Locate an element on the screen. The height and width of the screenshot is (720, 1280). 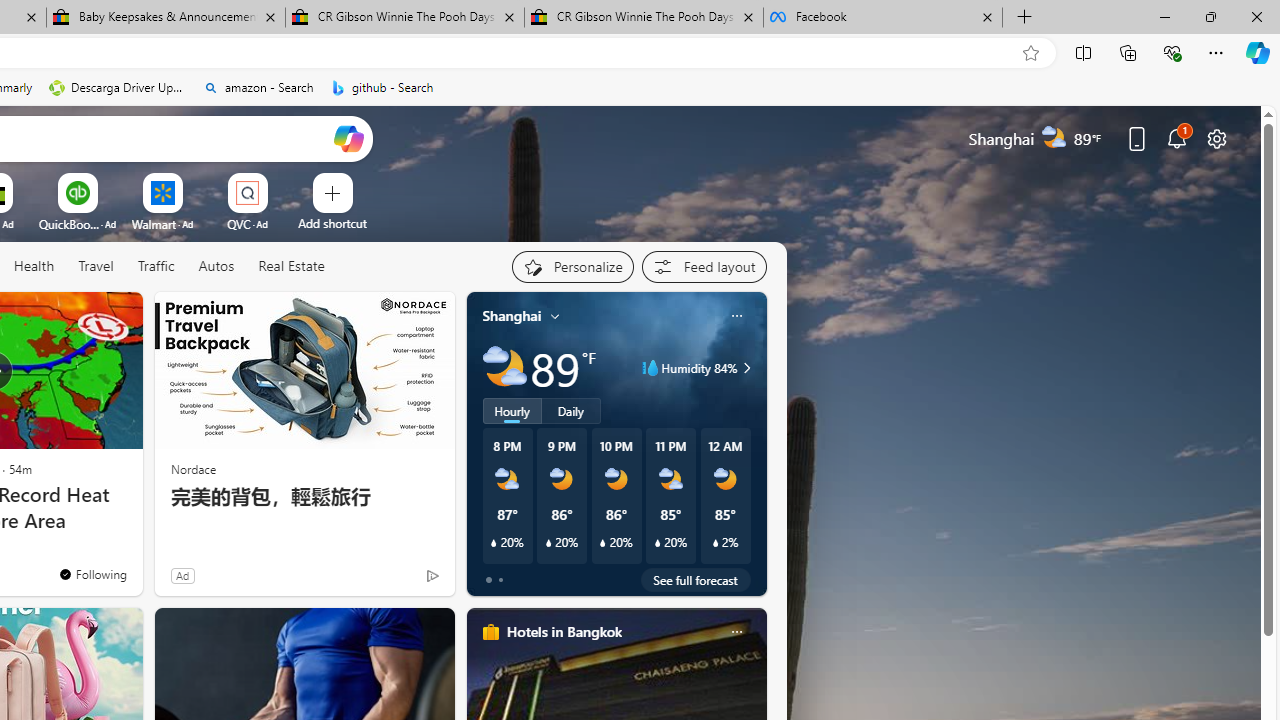
Real Estate is located at coordinates (290, 267).